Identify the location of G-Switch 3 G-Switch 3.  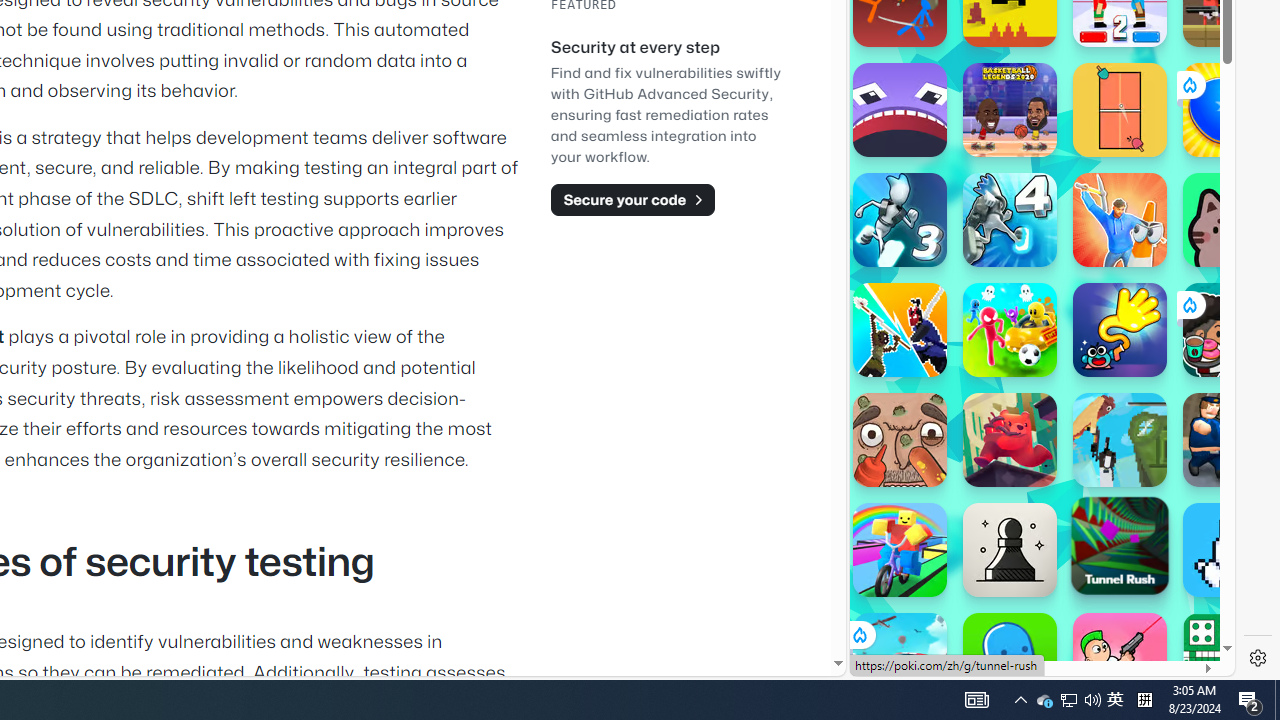
(900, 220).